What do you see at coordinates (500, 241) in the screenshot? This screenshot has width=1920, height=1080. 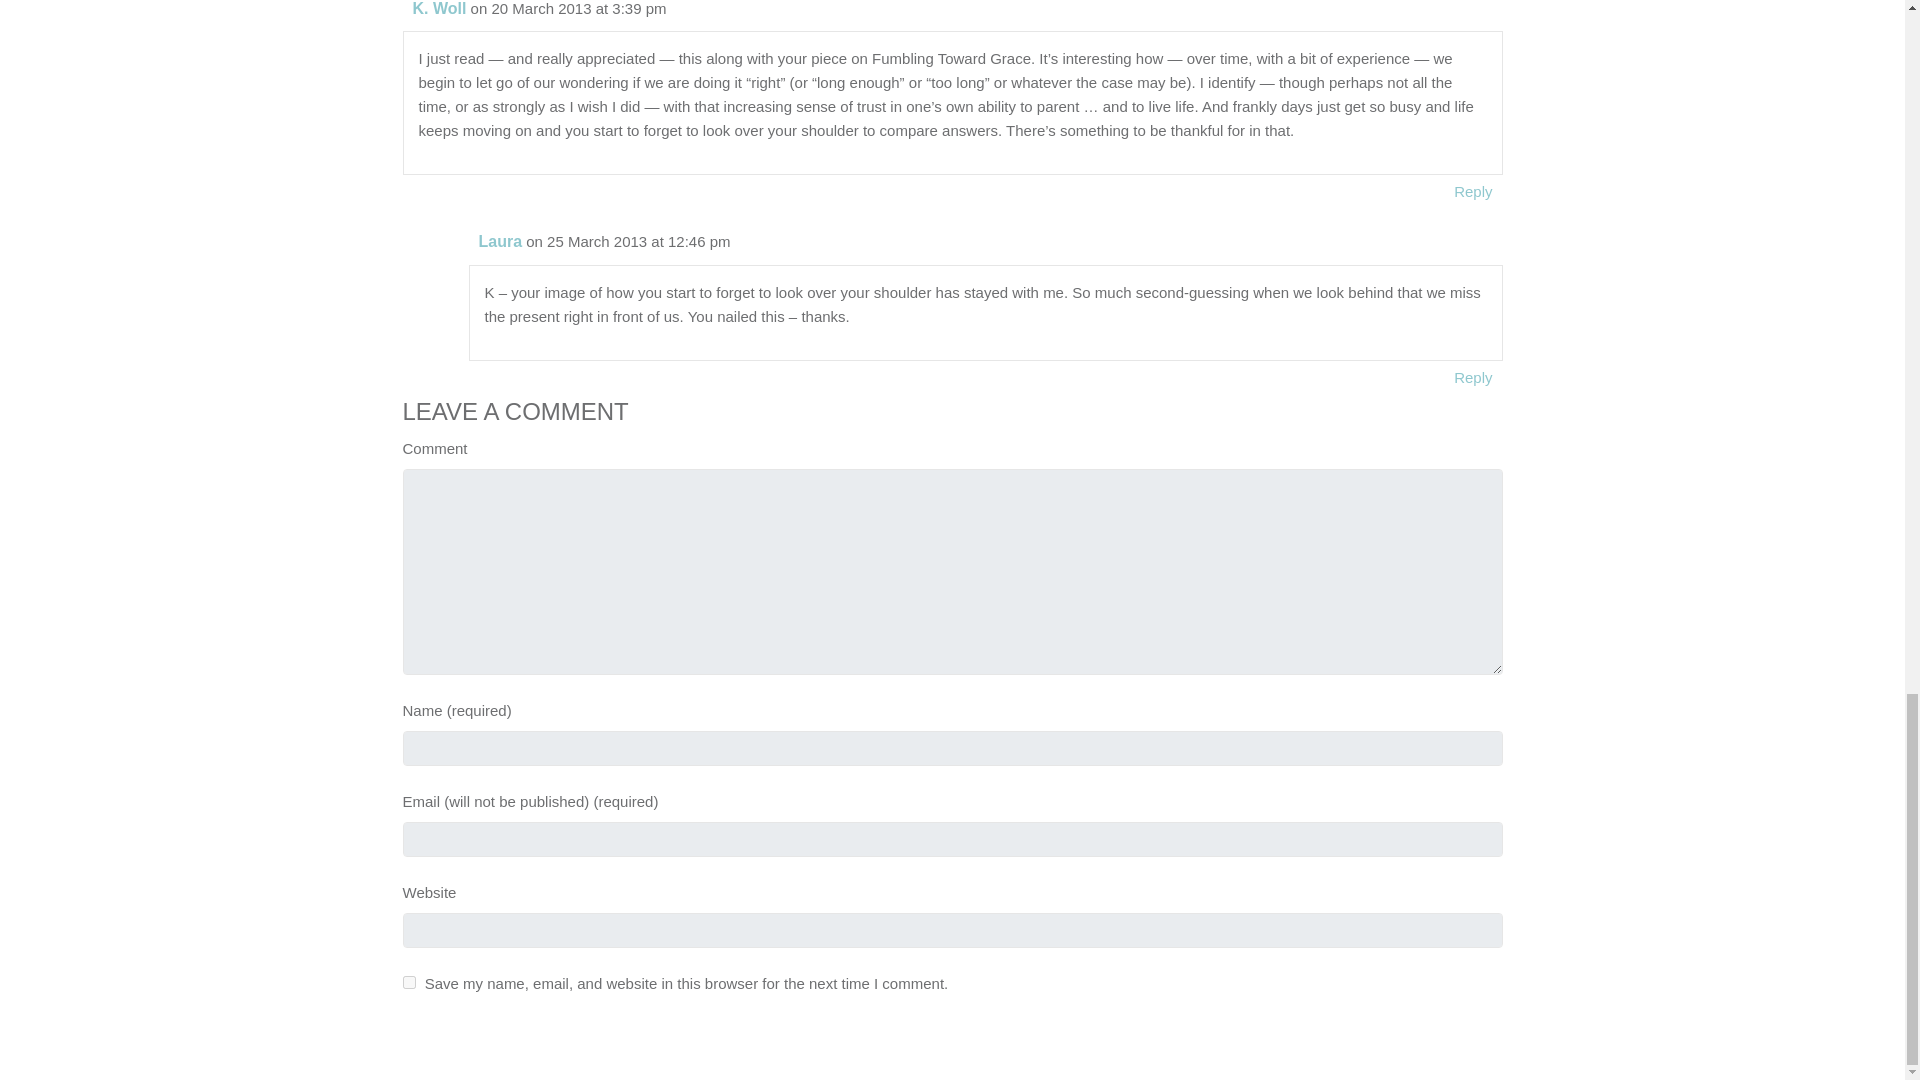 I see `Laura` at bounding box center [500, 241].